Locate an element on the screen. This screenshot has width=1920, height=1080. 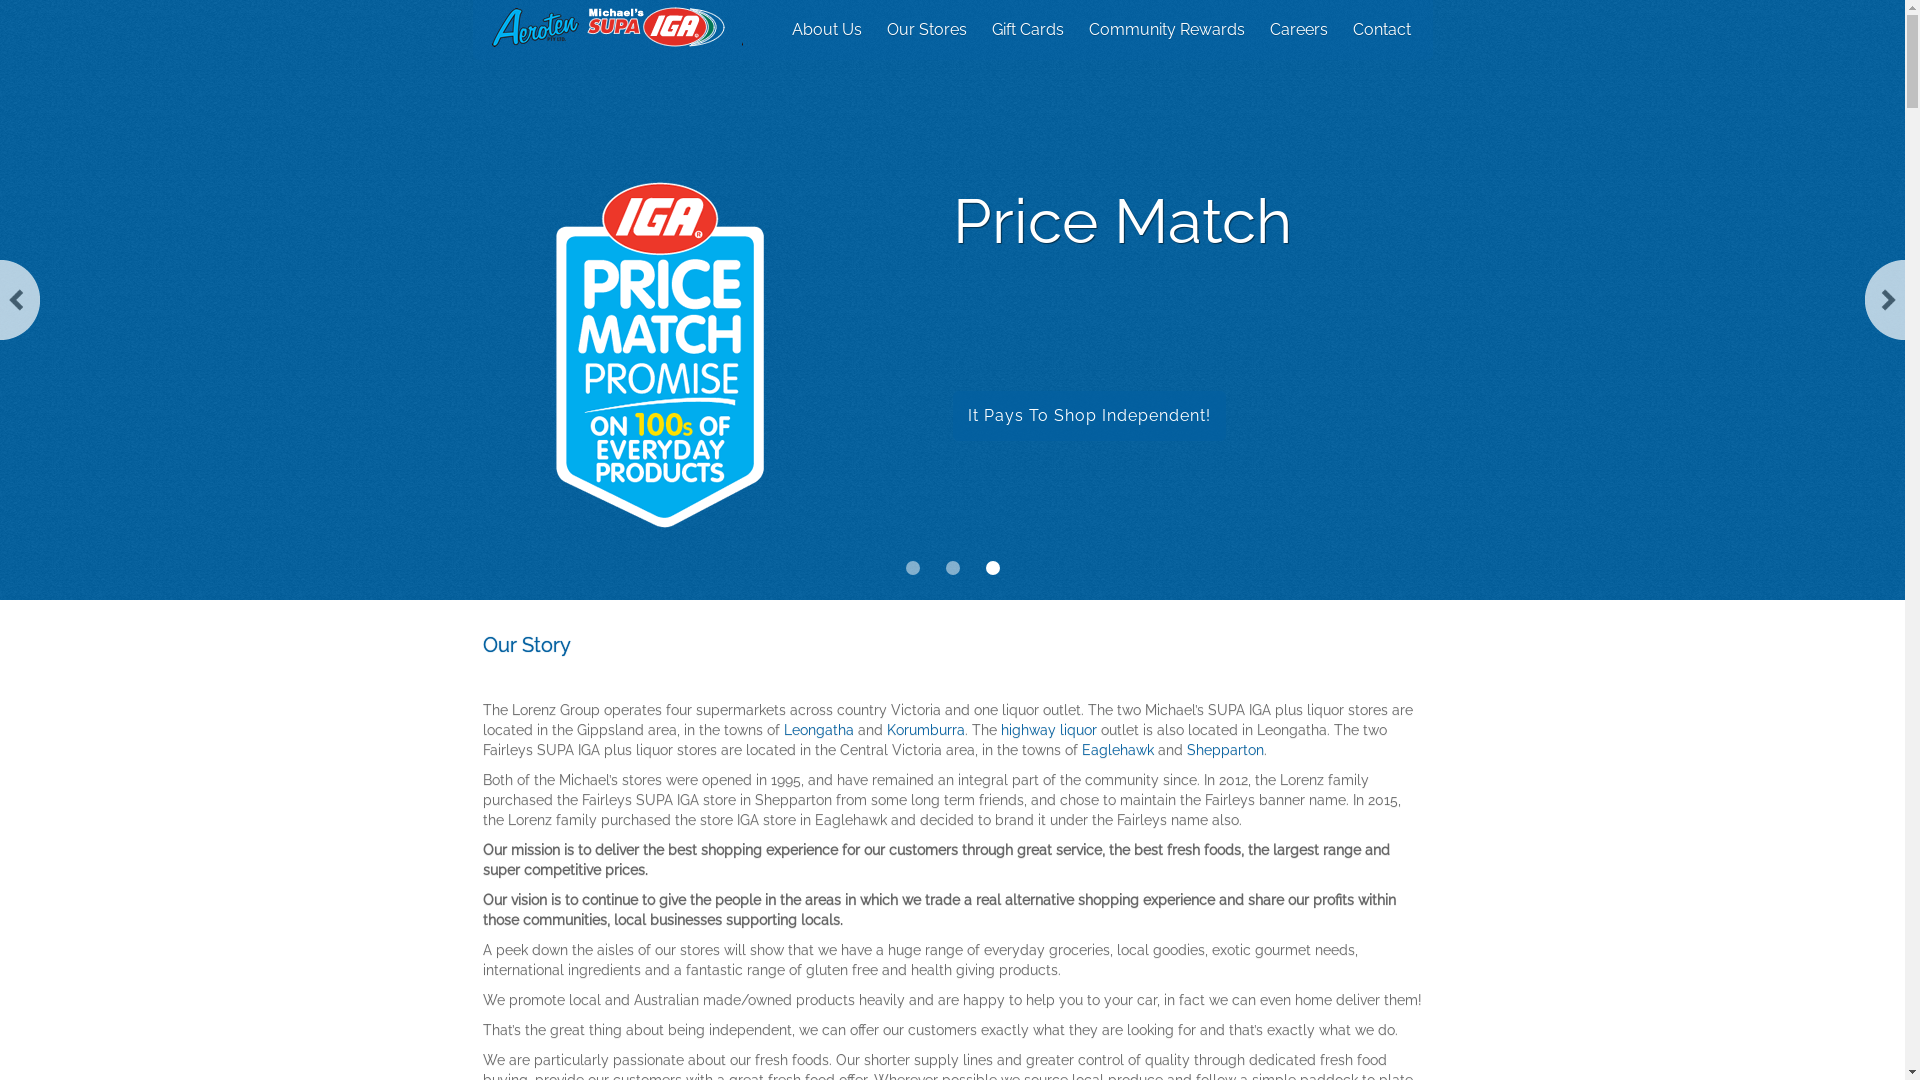
Contact is located at coordinates (1381, 30).